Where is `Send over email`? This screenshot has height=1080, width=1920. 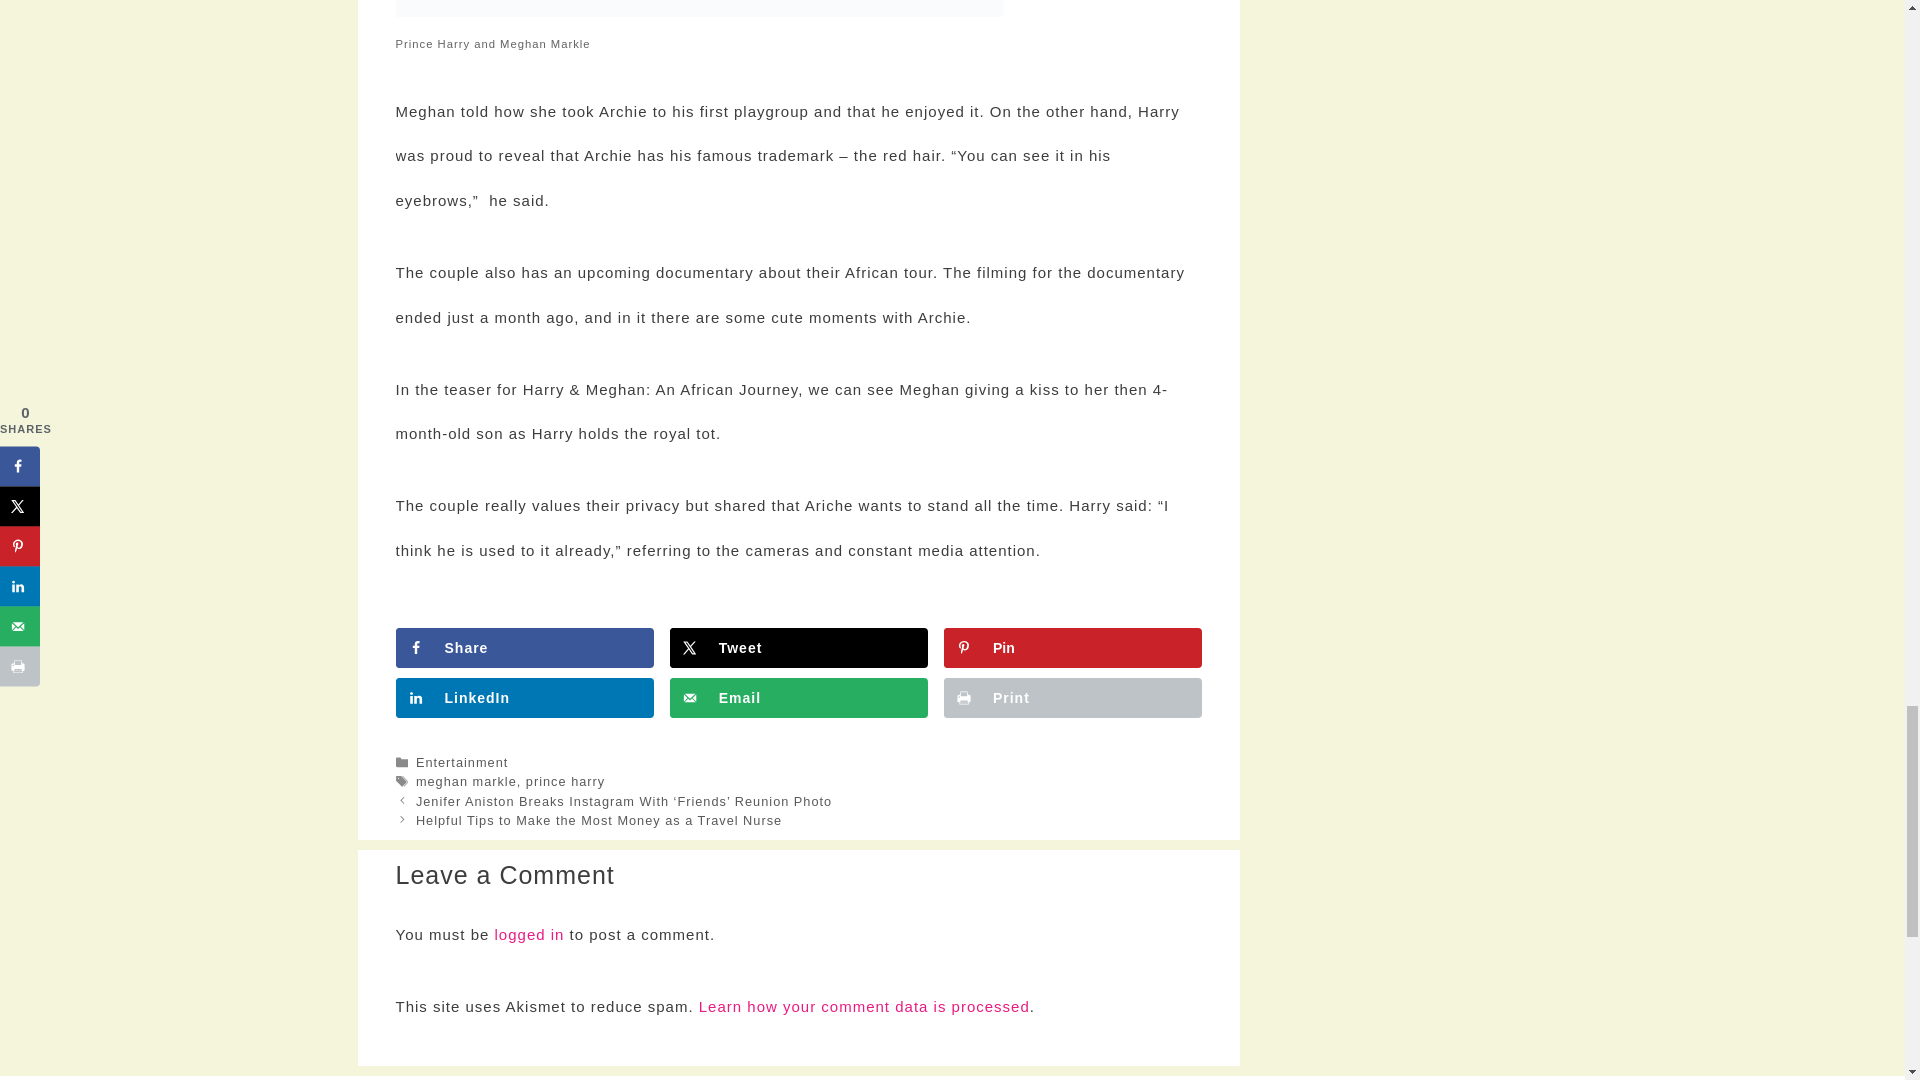 Send over email is located at coordinates (798, 698).